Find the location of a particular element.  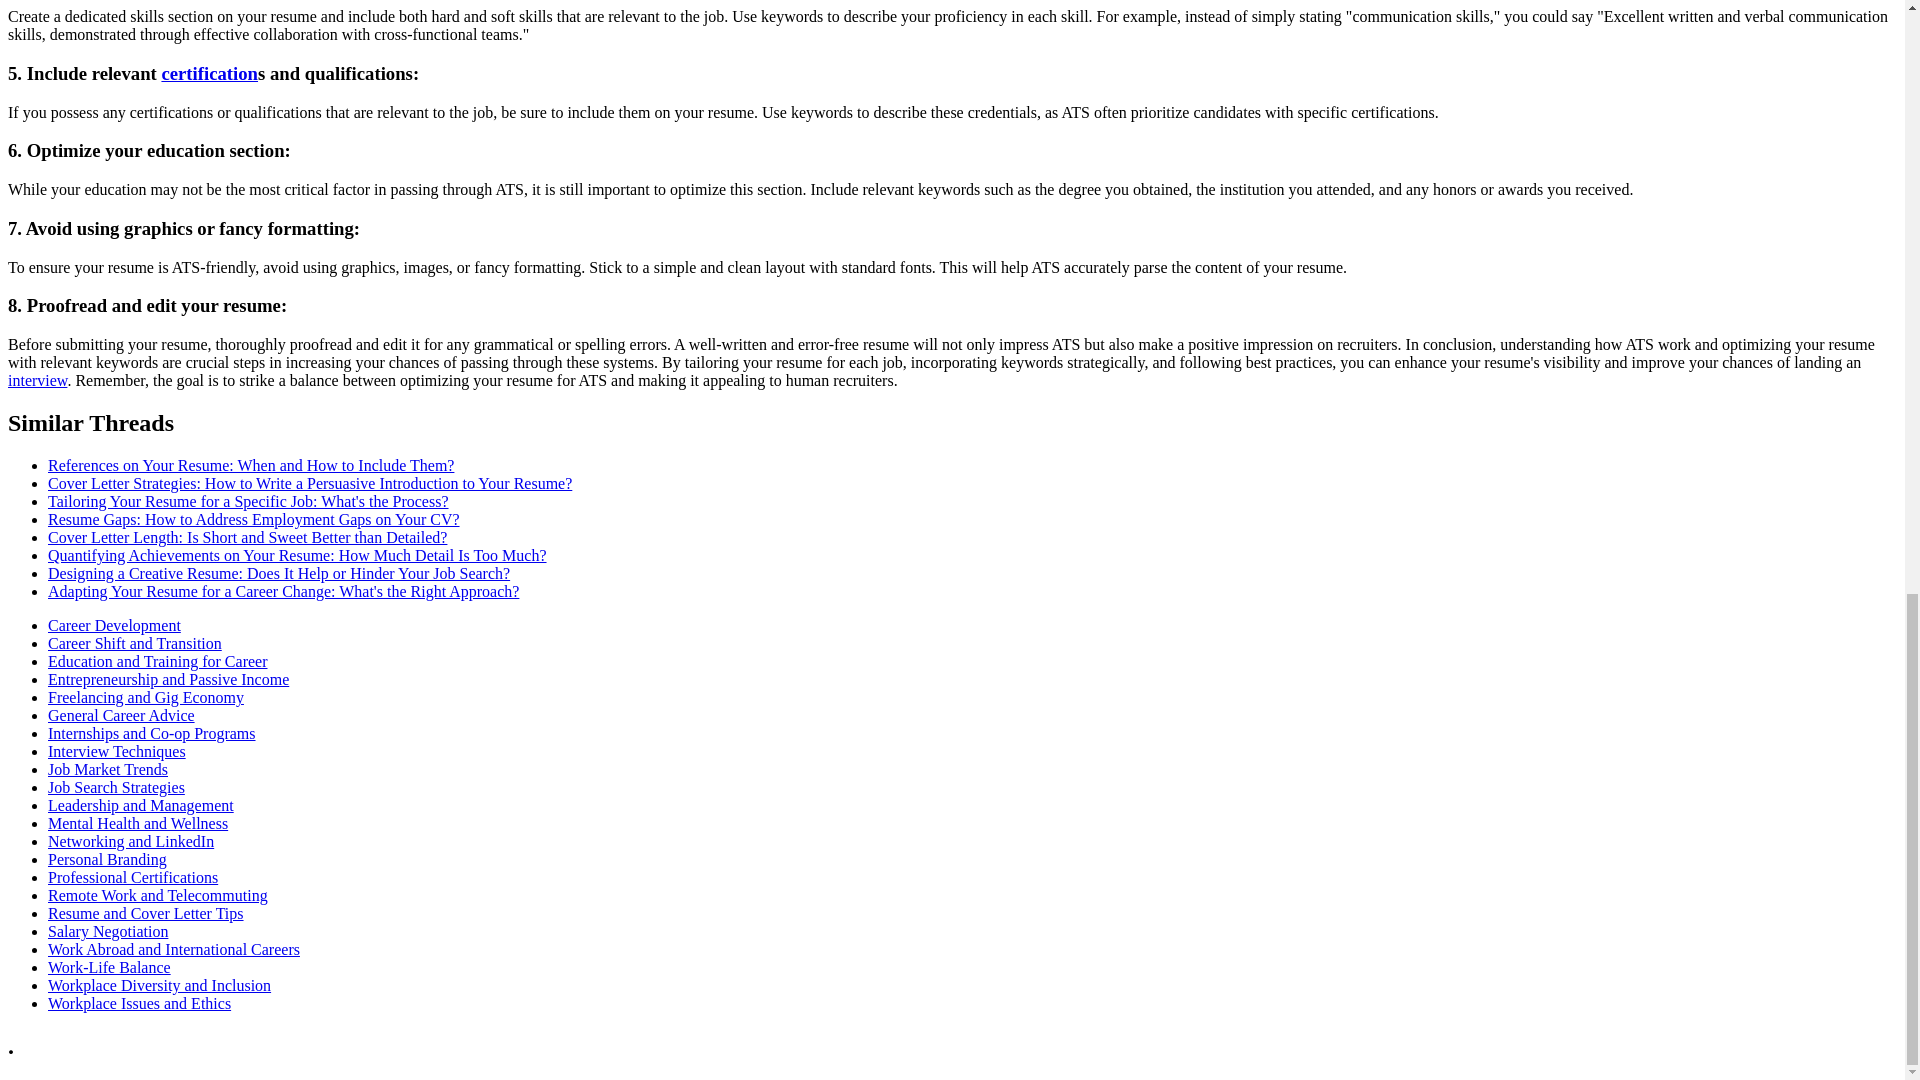

Entrepreneurship and Passive Income is located at coordinates (168, 678).